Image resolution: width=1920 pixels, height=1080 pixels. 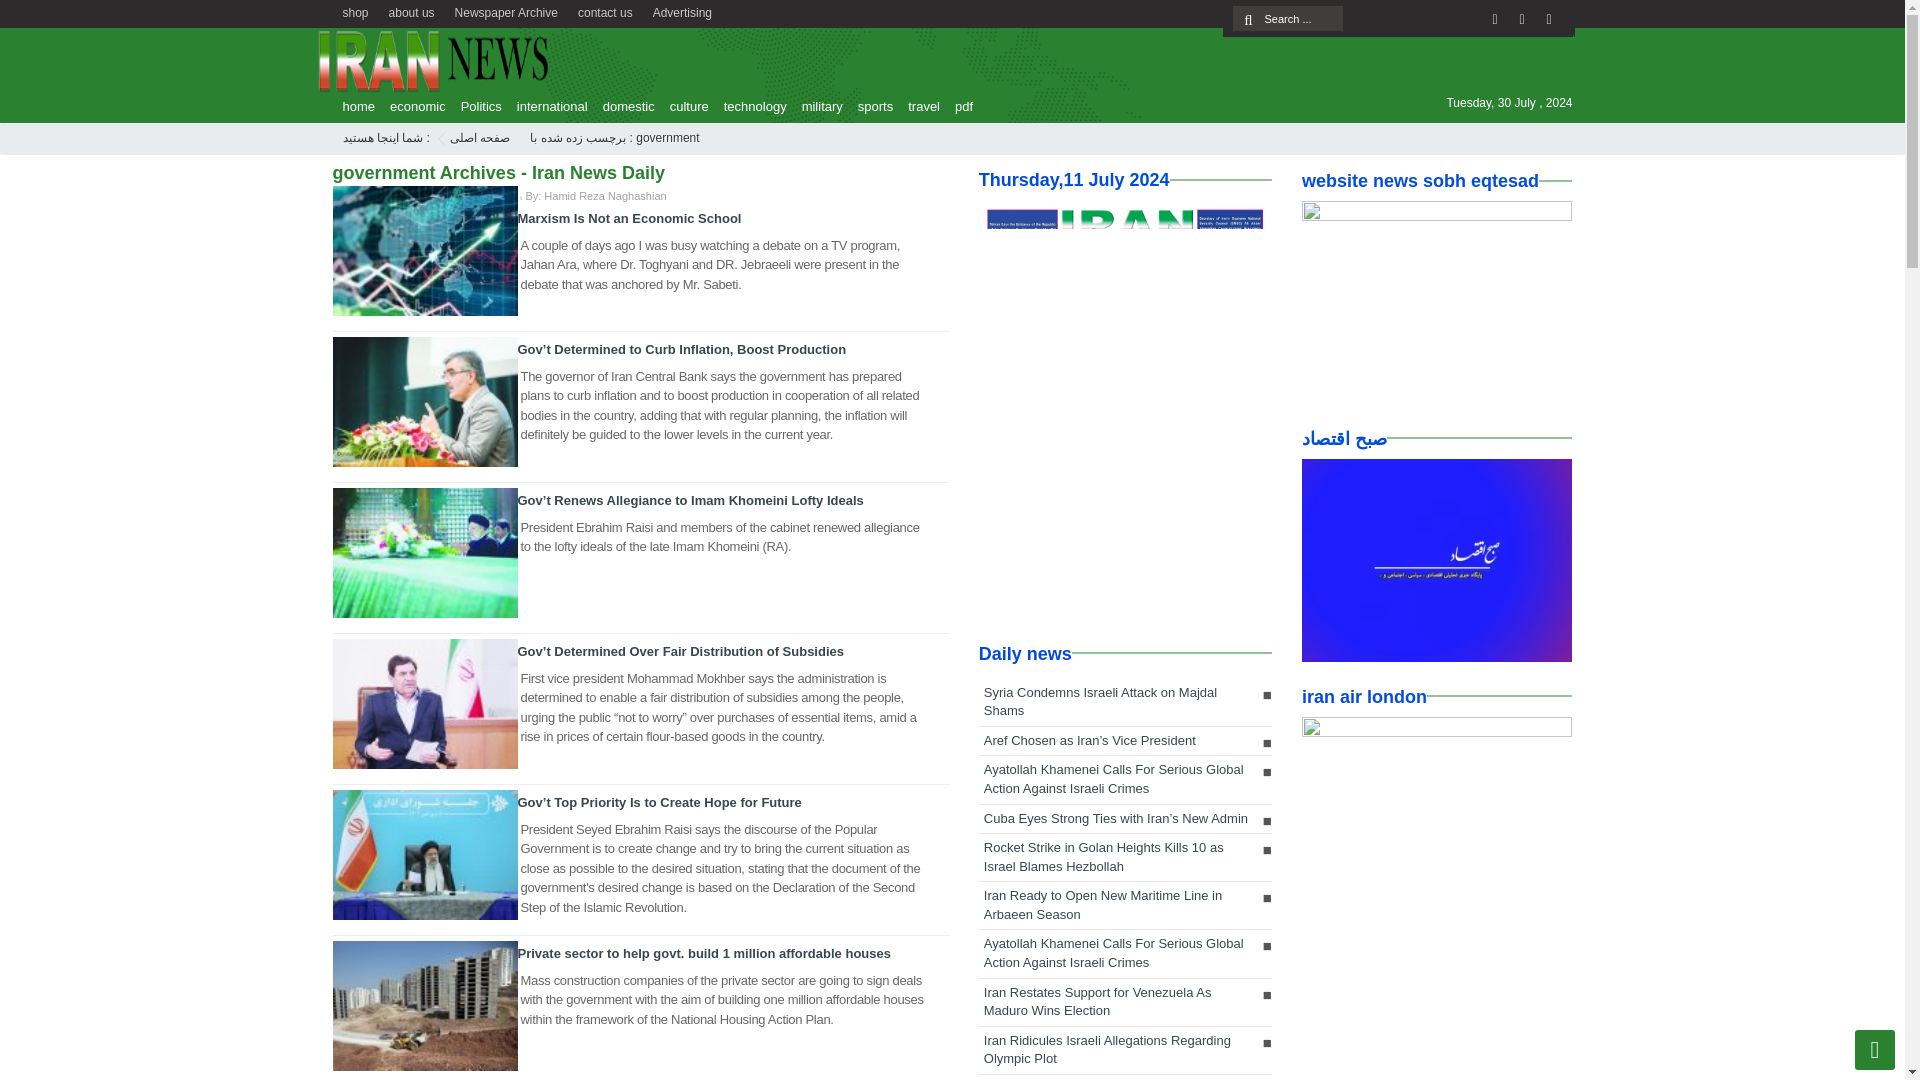 I want to click on domestic, so click(x=624, y=106).